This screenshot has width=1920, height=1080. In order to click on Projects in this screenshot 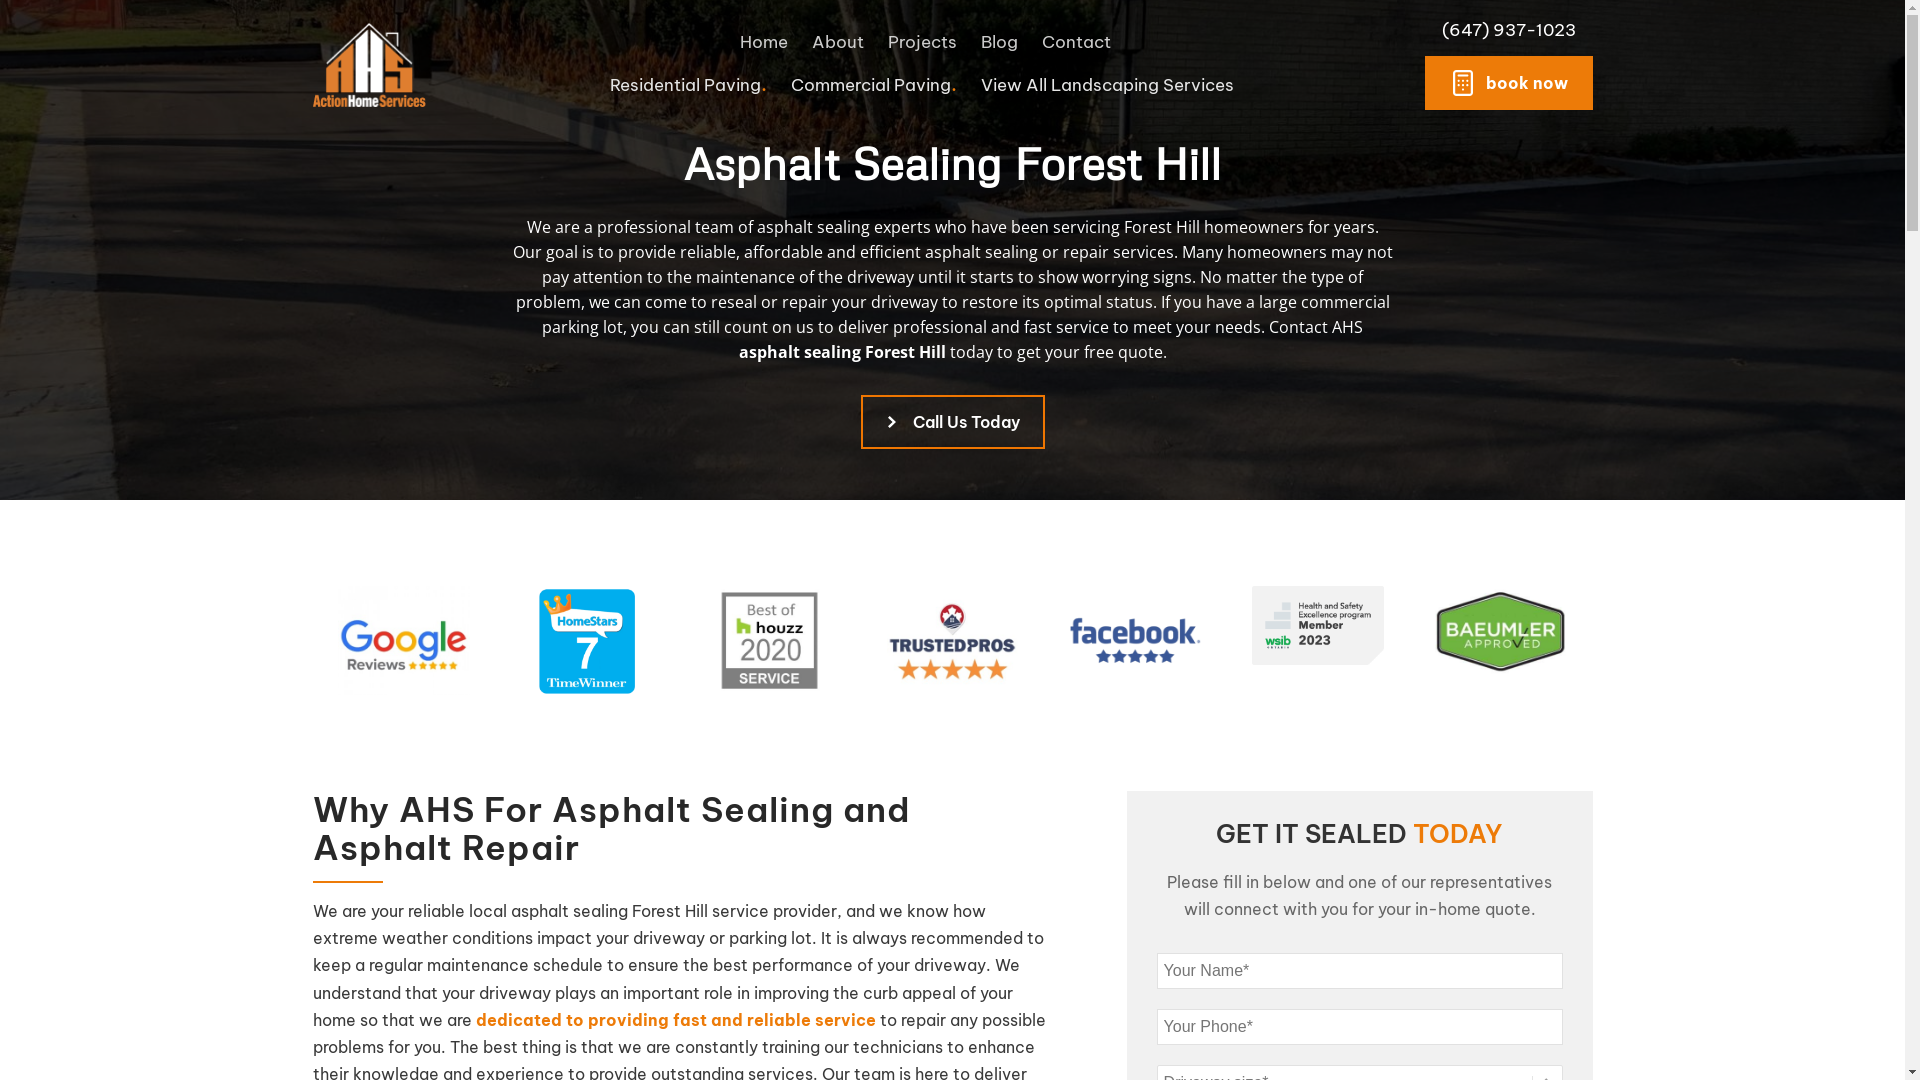, I will do `click(922, 42)`.